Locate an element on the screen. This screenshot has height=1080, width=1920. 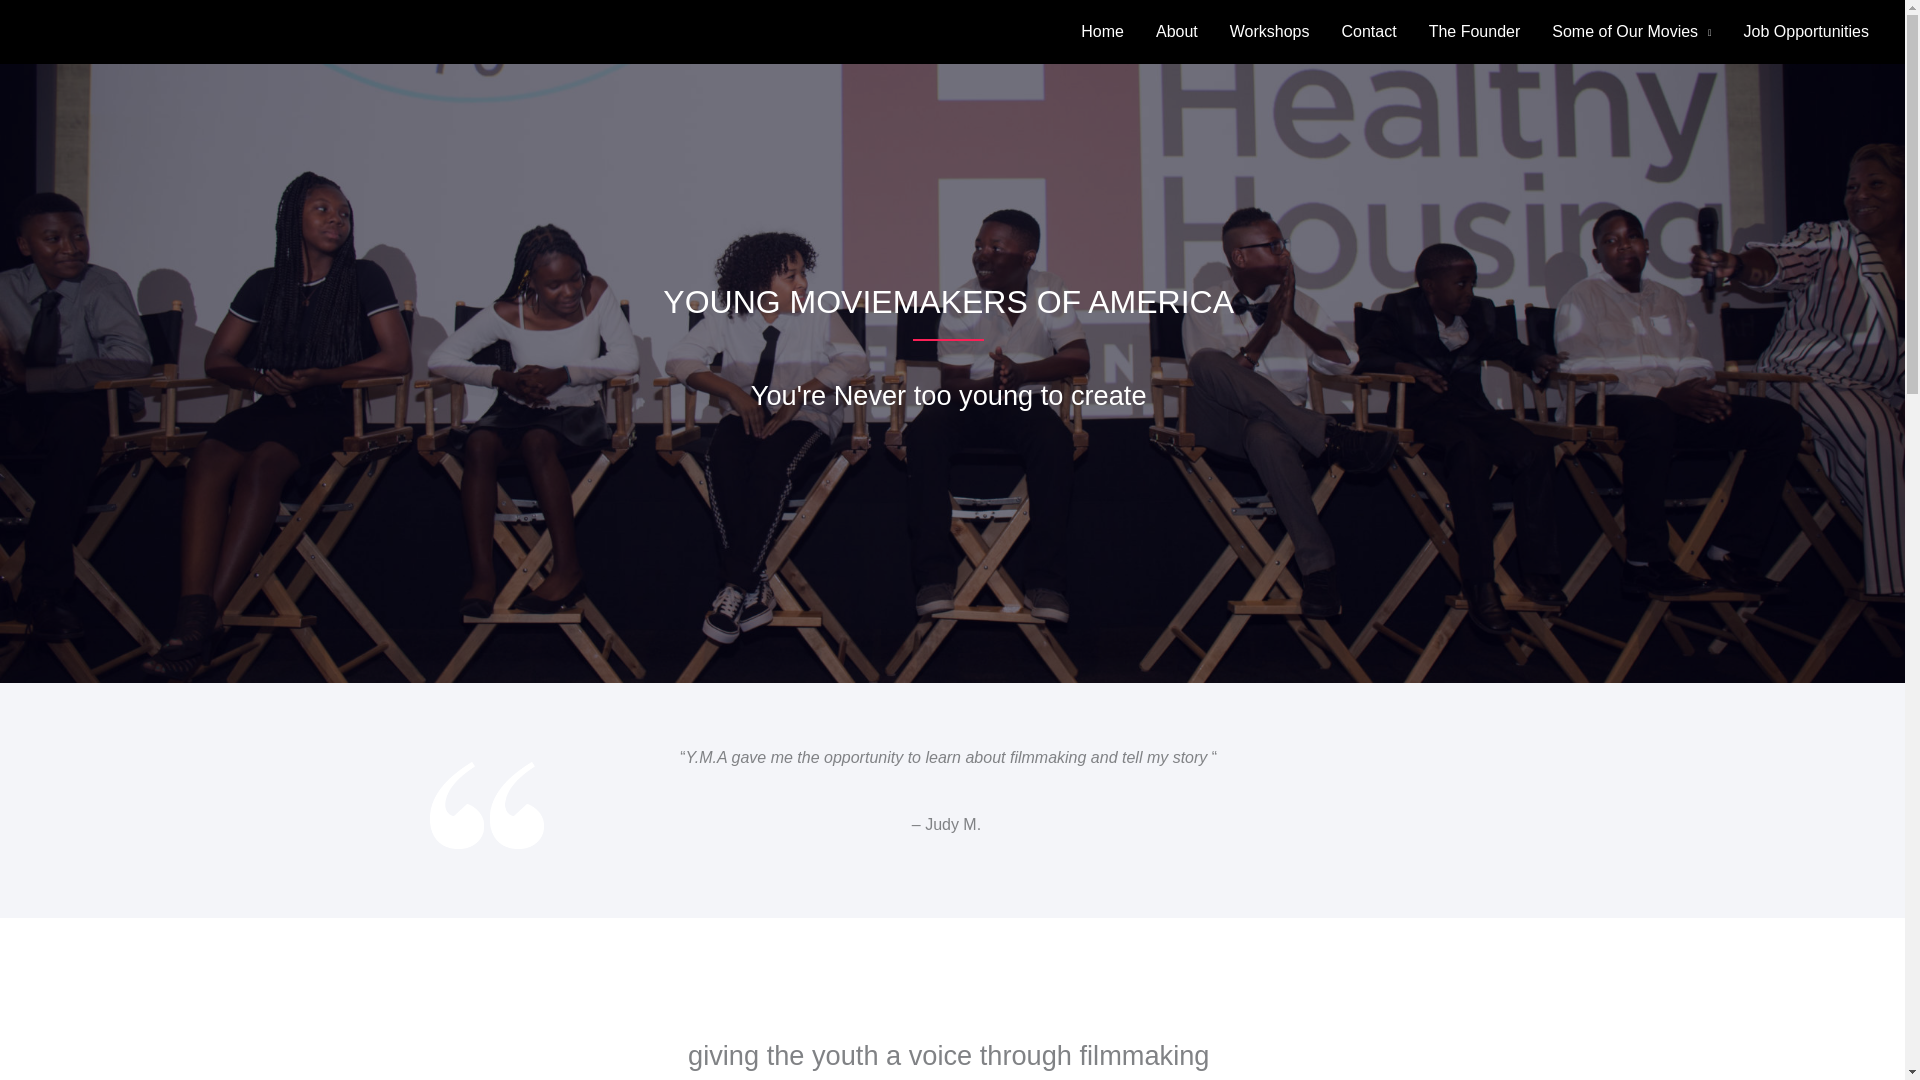
Home is located at coordinates (1102, 32).